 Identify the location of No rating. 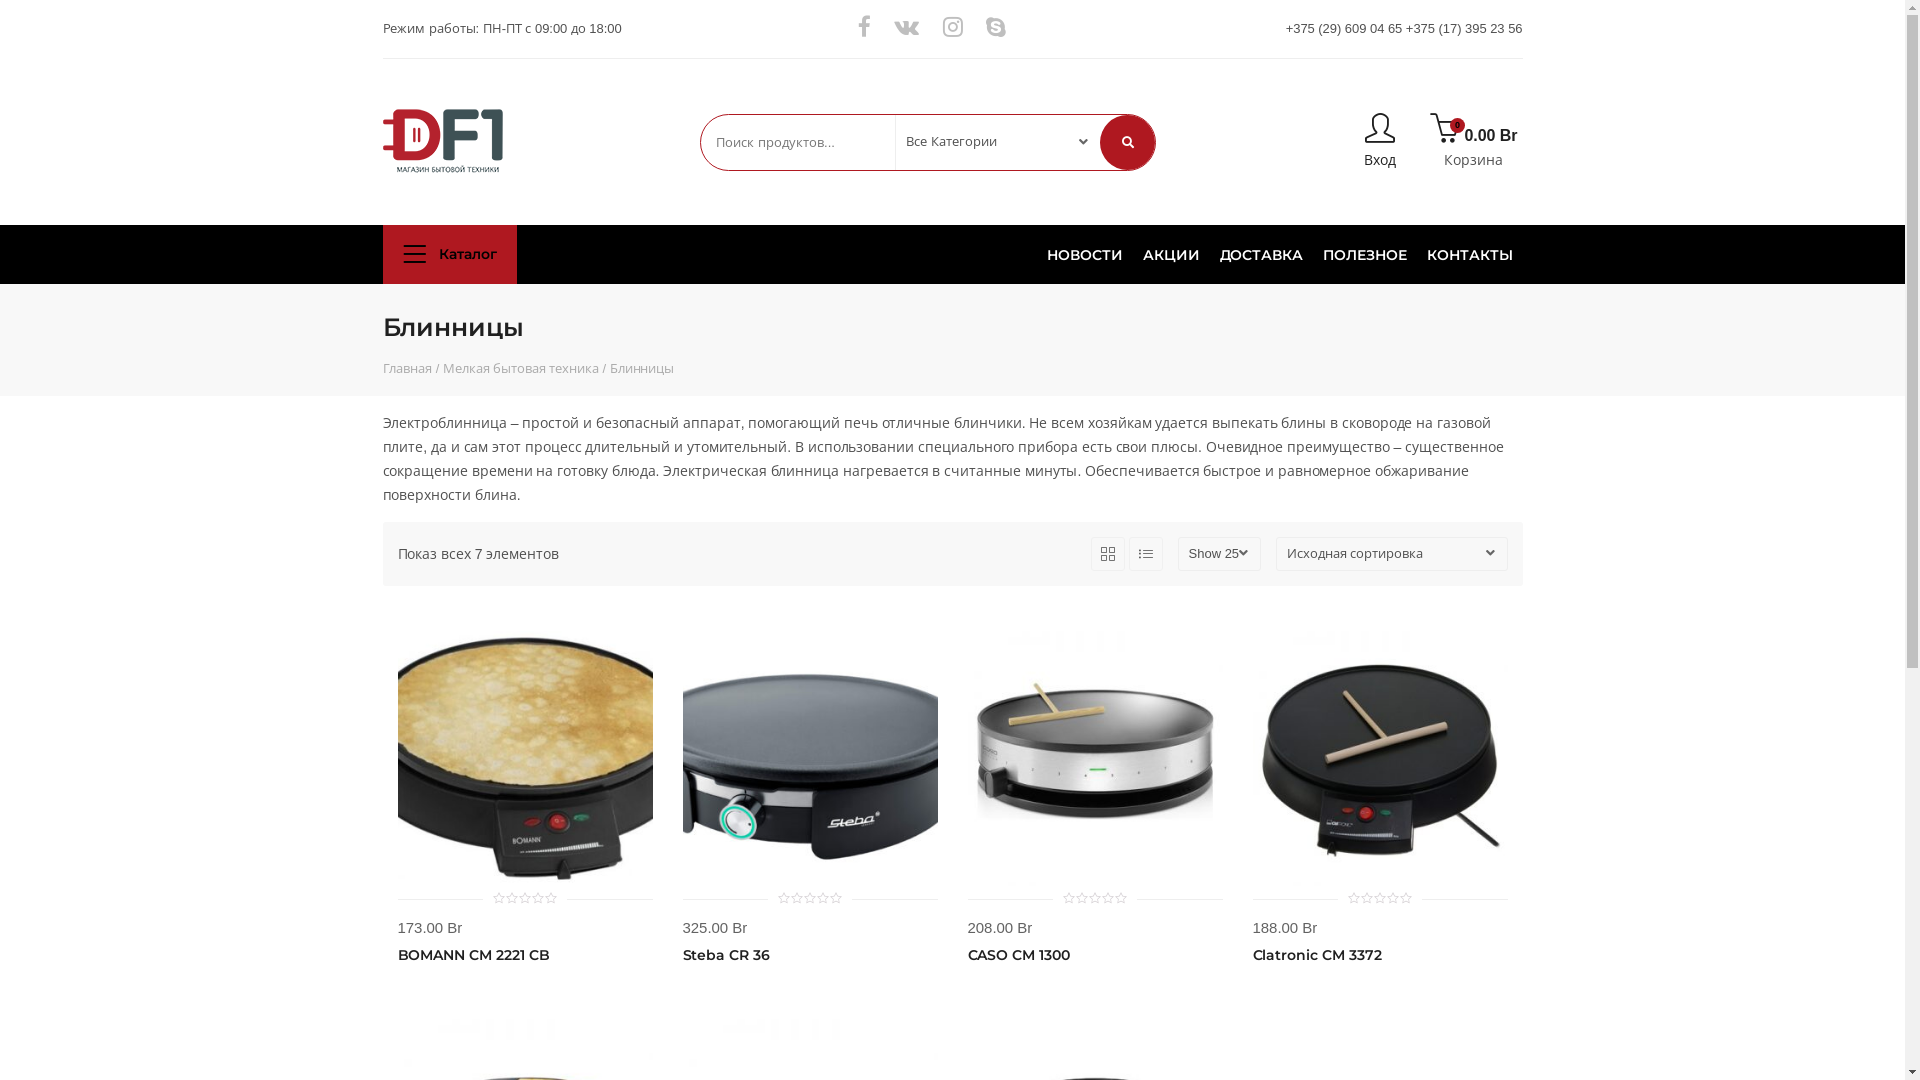
(810, 898).